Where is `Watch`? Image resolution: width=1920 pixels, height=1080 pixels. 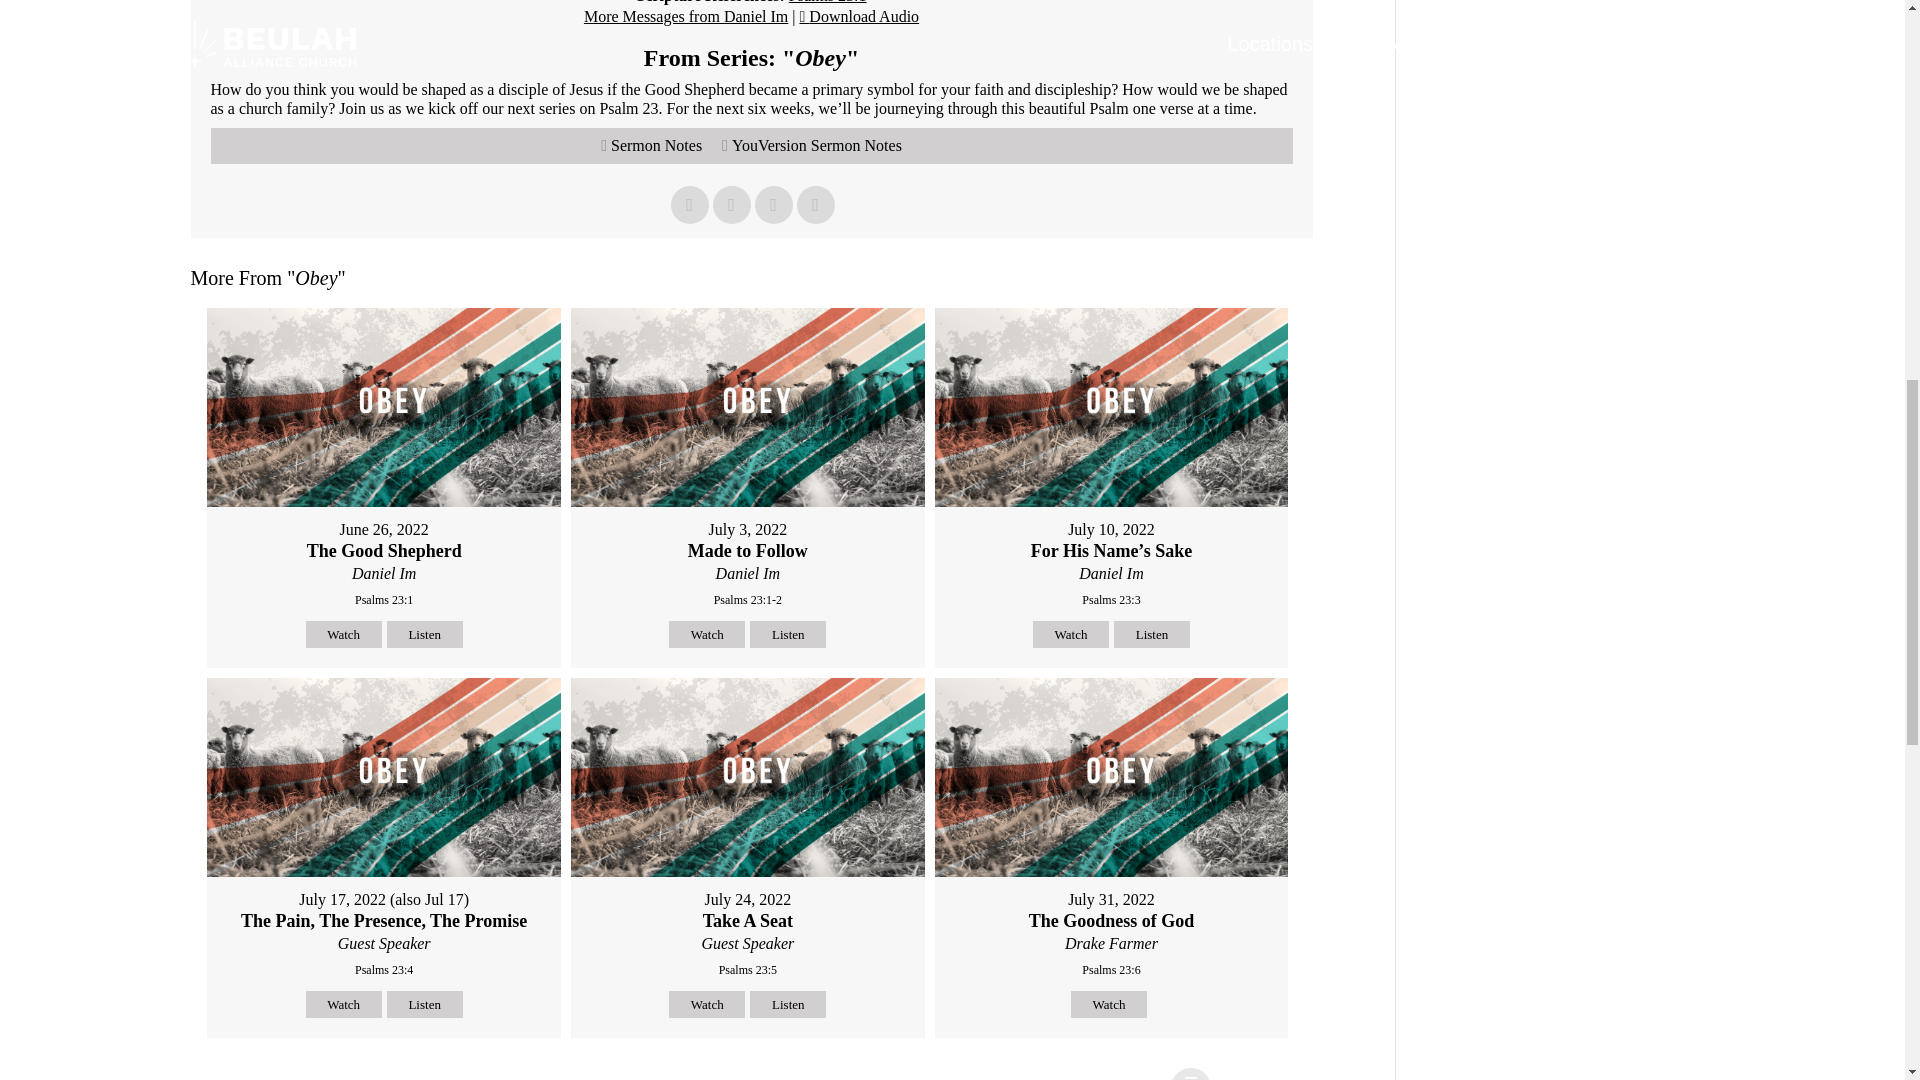
Watch is located at coordinates (1070, 634).